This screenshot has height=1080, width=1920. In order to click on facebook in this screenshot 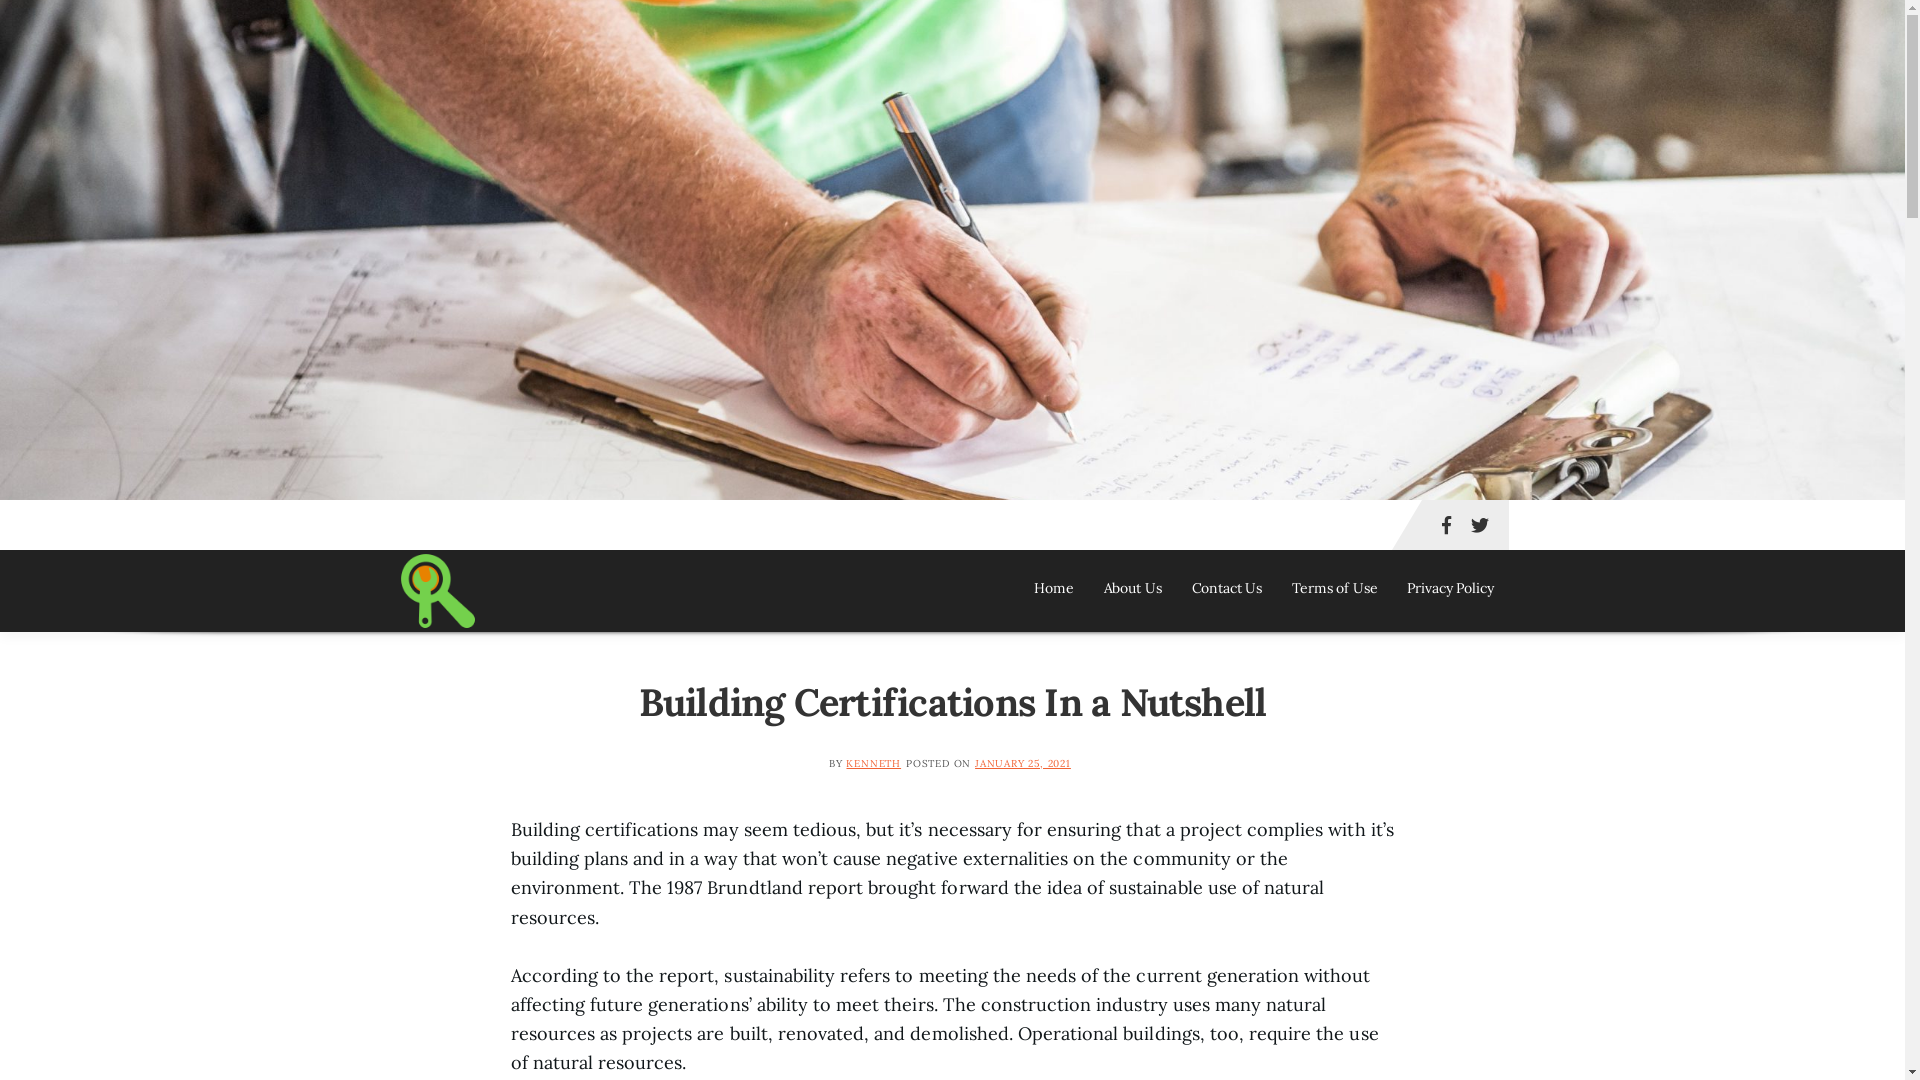, I will do `click(1446, 525)`.